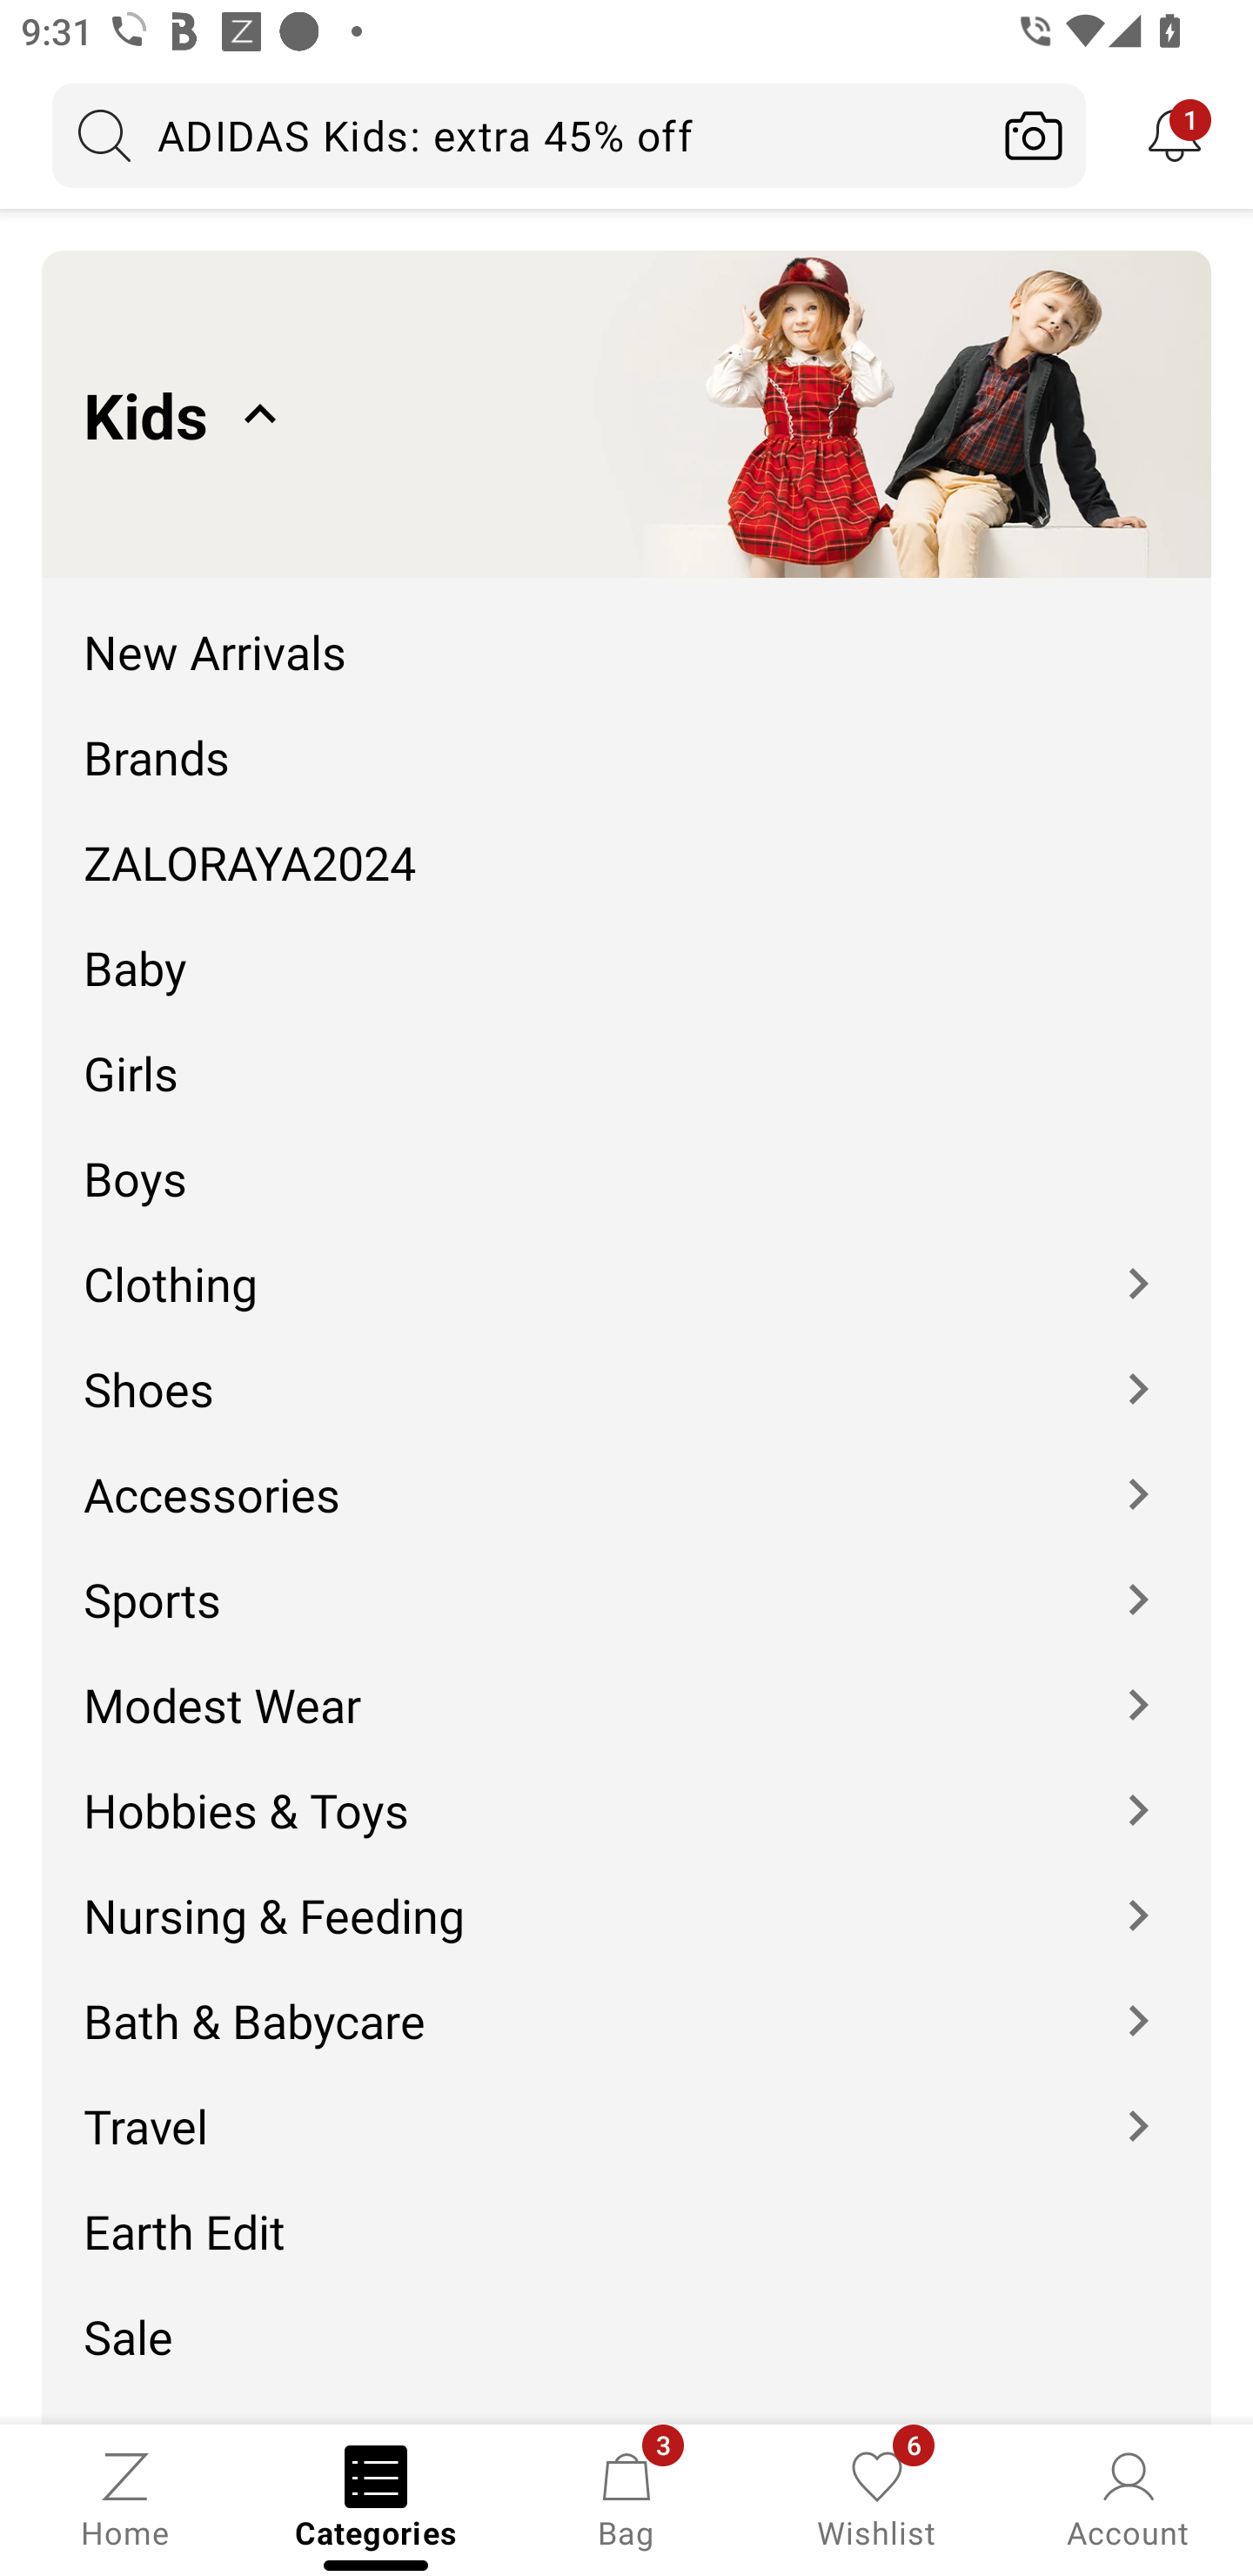  Describe the element at coordinates (626, 1262) in the screenshot. I see `Clothing` at that location.